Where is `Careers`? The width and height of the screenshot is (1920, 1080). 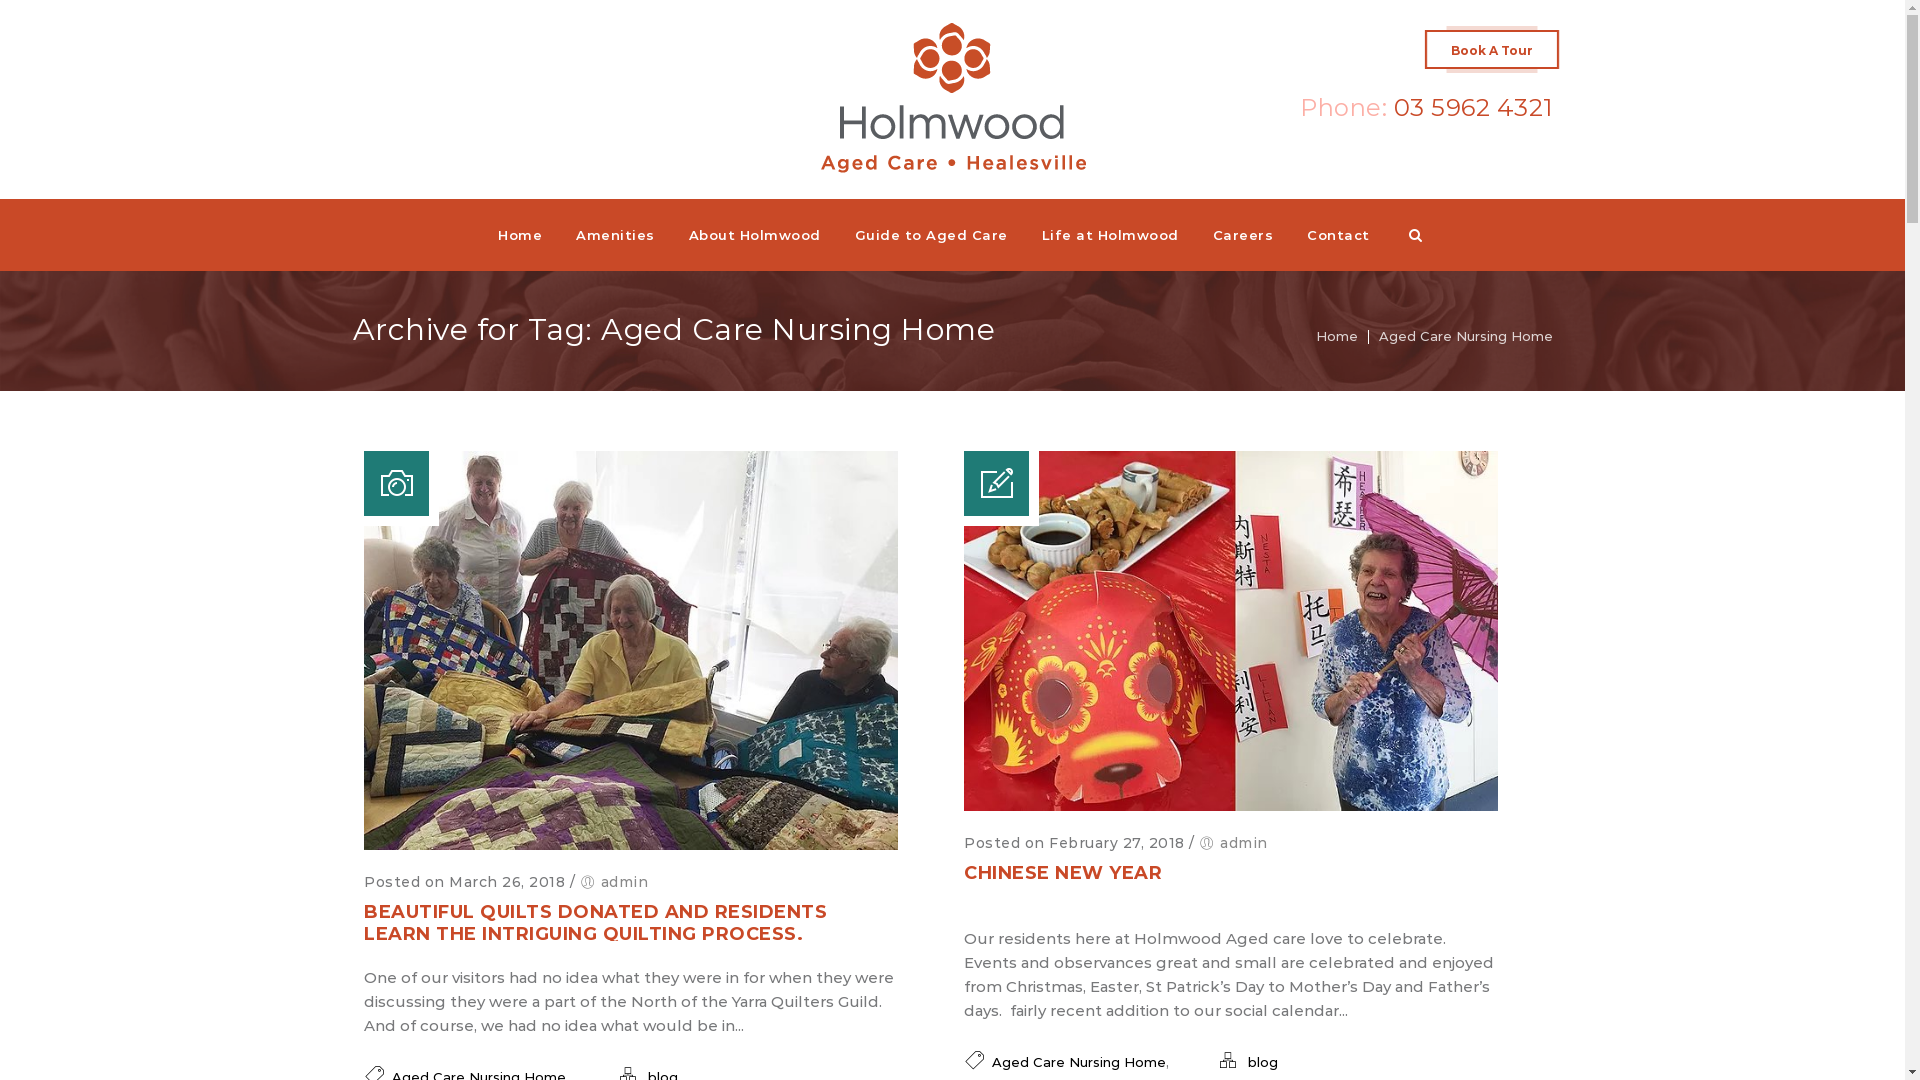 Careers is located at coordinates (1244, 235).